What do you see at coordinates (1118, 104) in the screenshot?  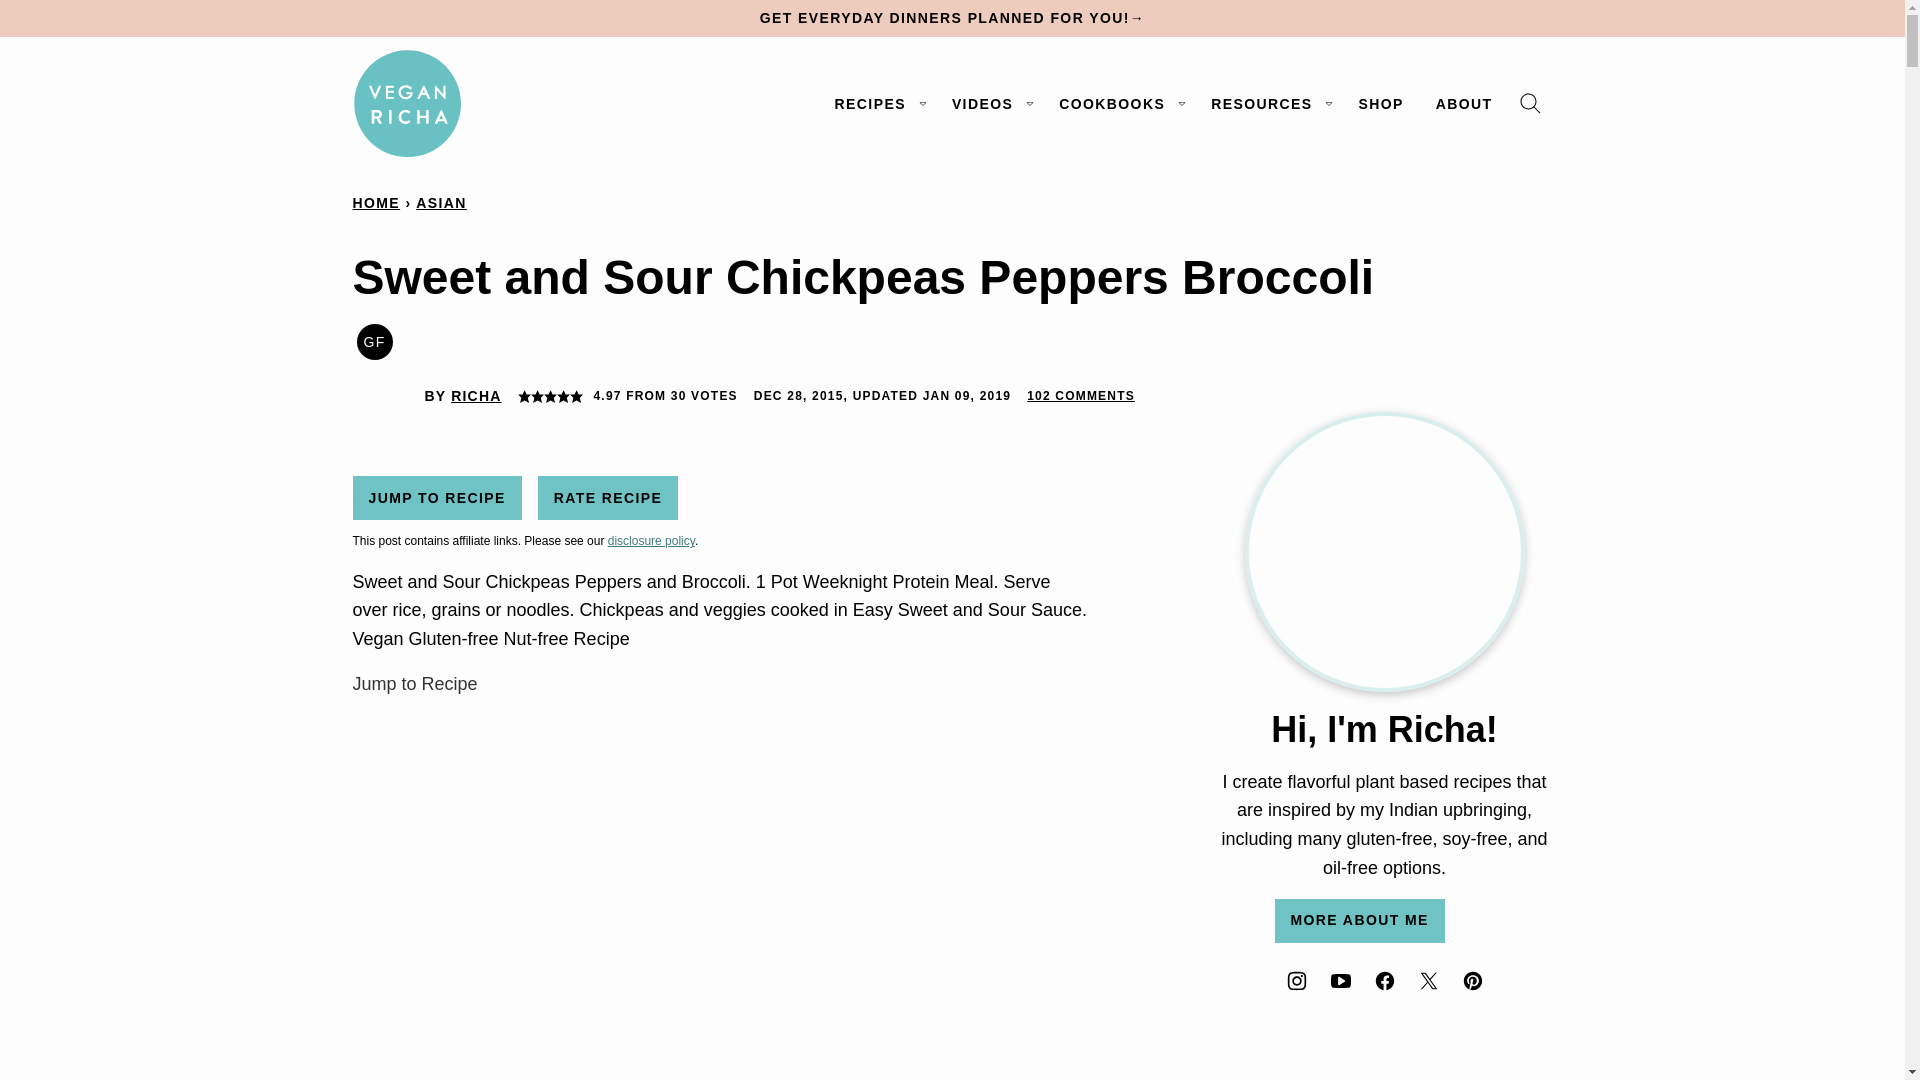 I see `COOKBOOKS` at bounding box center [1118, 104].